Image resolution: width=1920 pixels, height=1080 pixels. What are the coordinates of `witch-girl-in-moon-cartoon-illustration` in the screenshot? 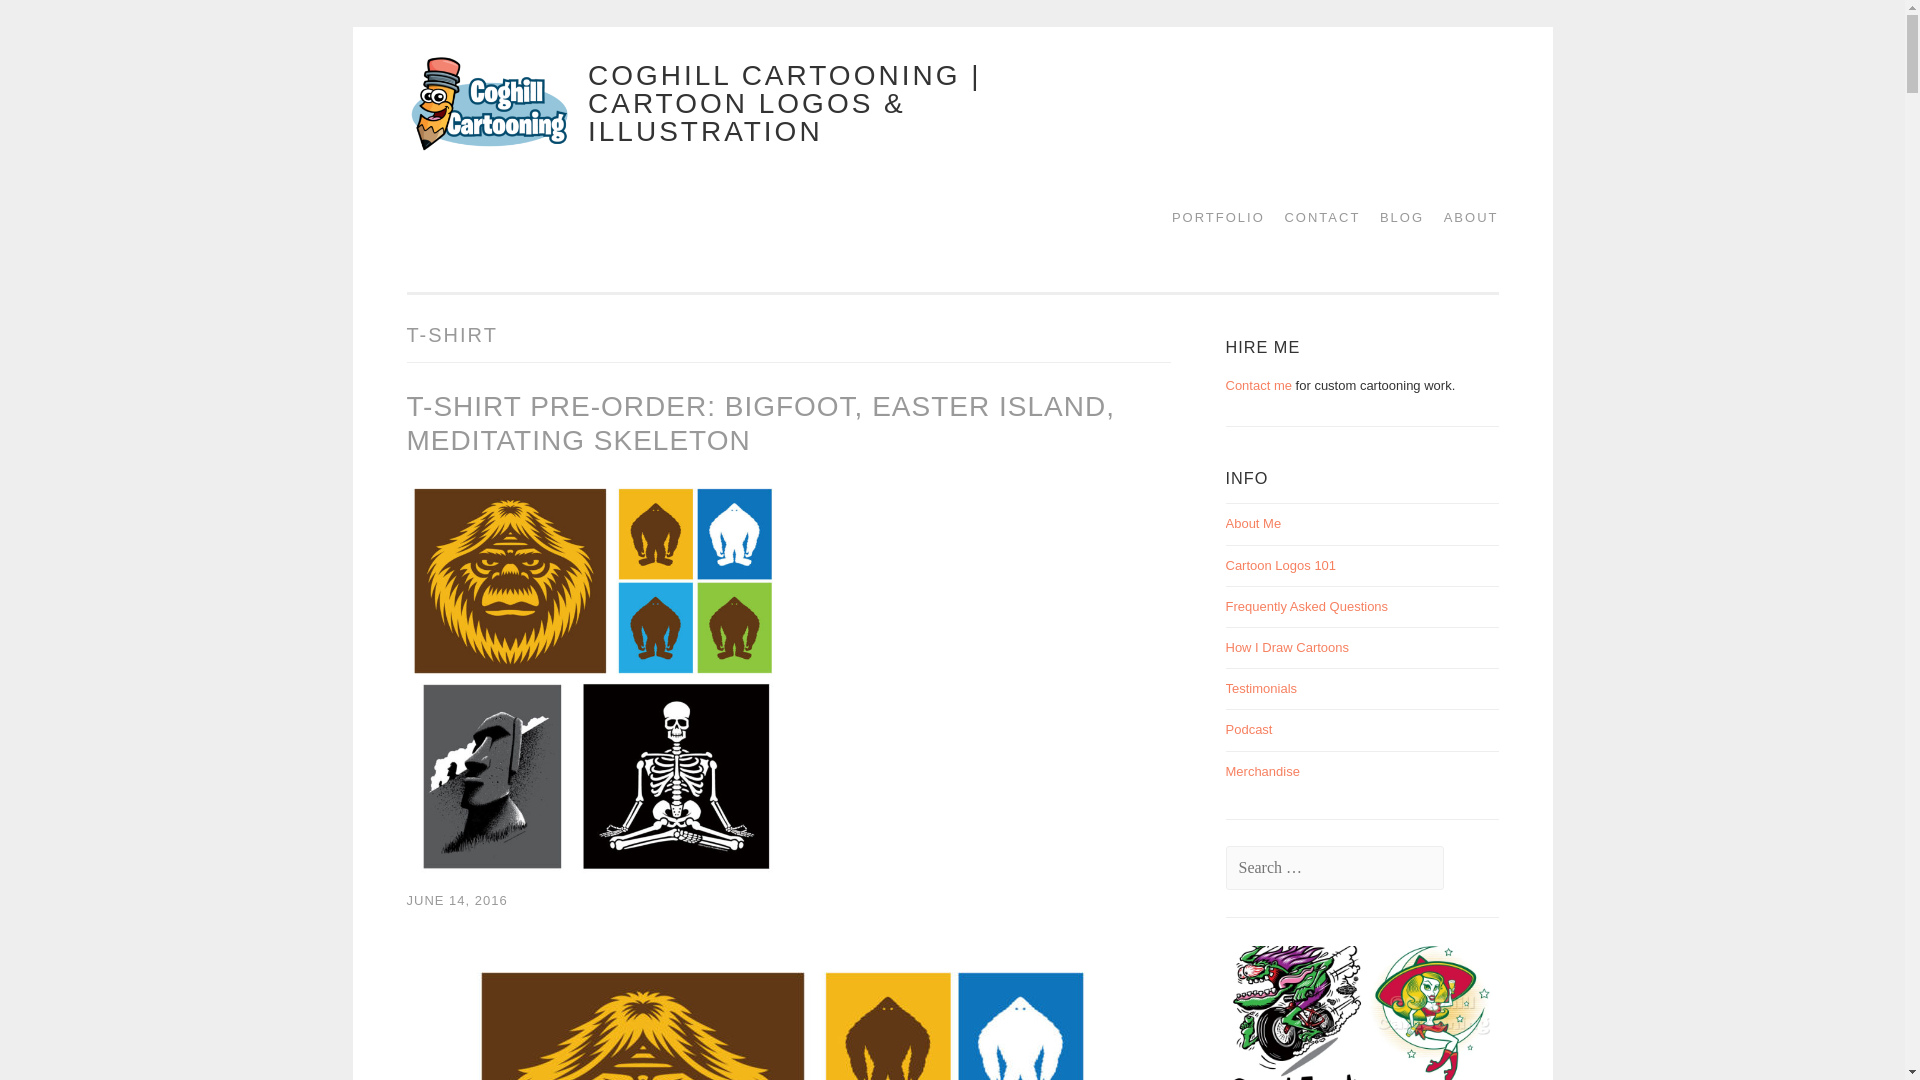 It's located at (1431, 1013).